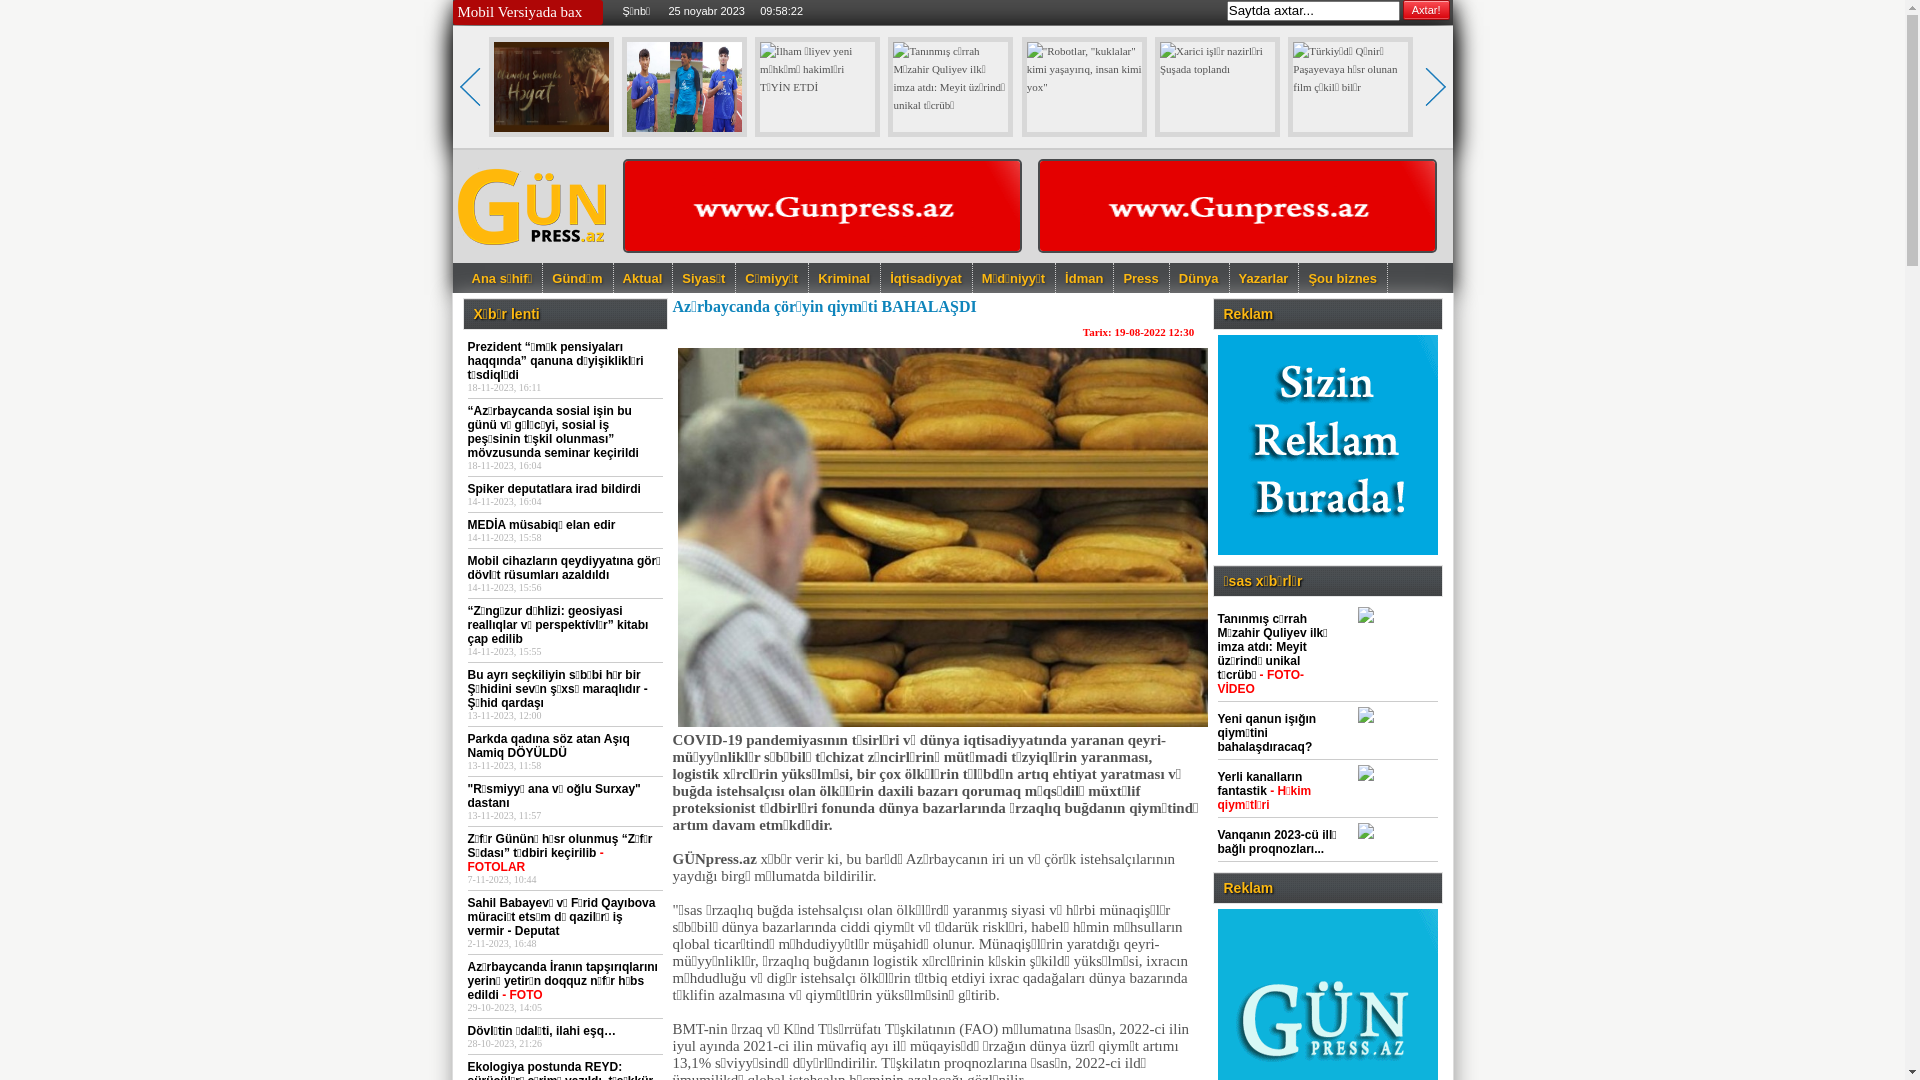 The width and height of the screenshot is (1920, 1080). Describe the element at coordinates (644, 278) in the screenshot. I see `Aktual` at that location.